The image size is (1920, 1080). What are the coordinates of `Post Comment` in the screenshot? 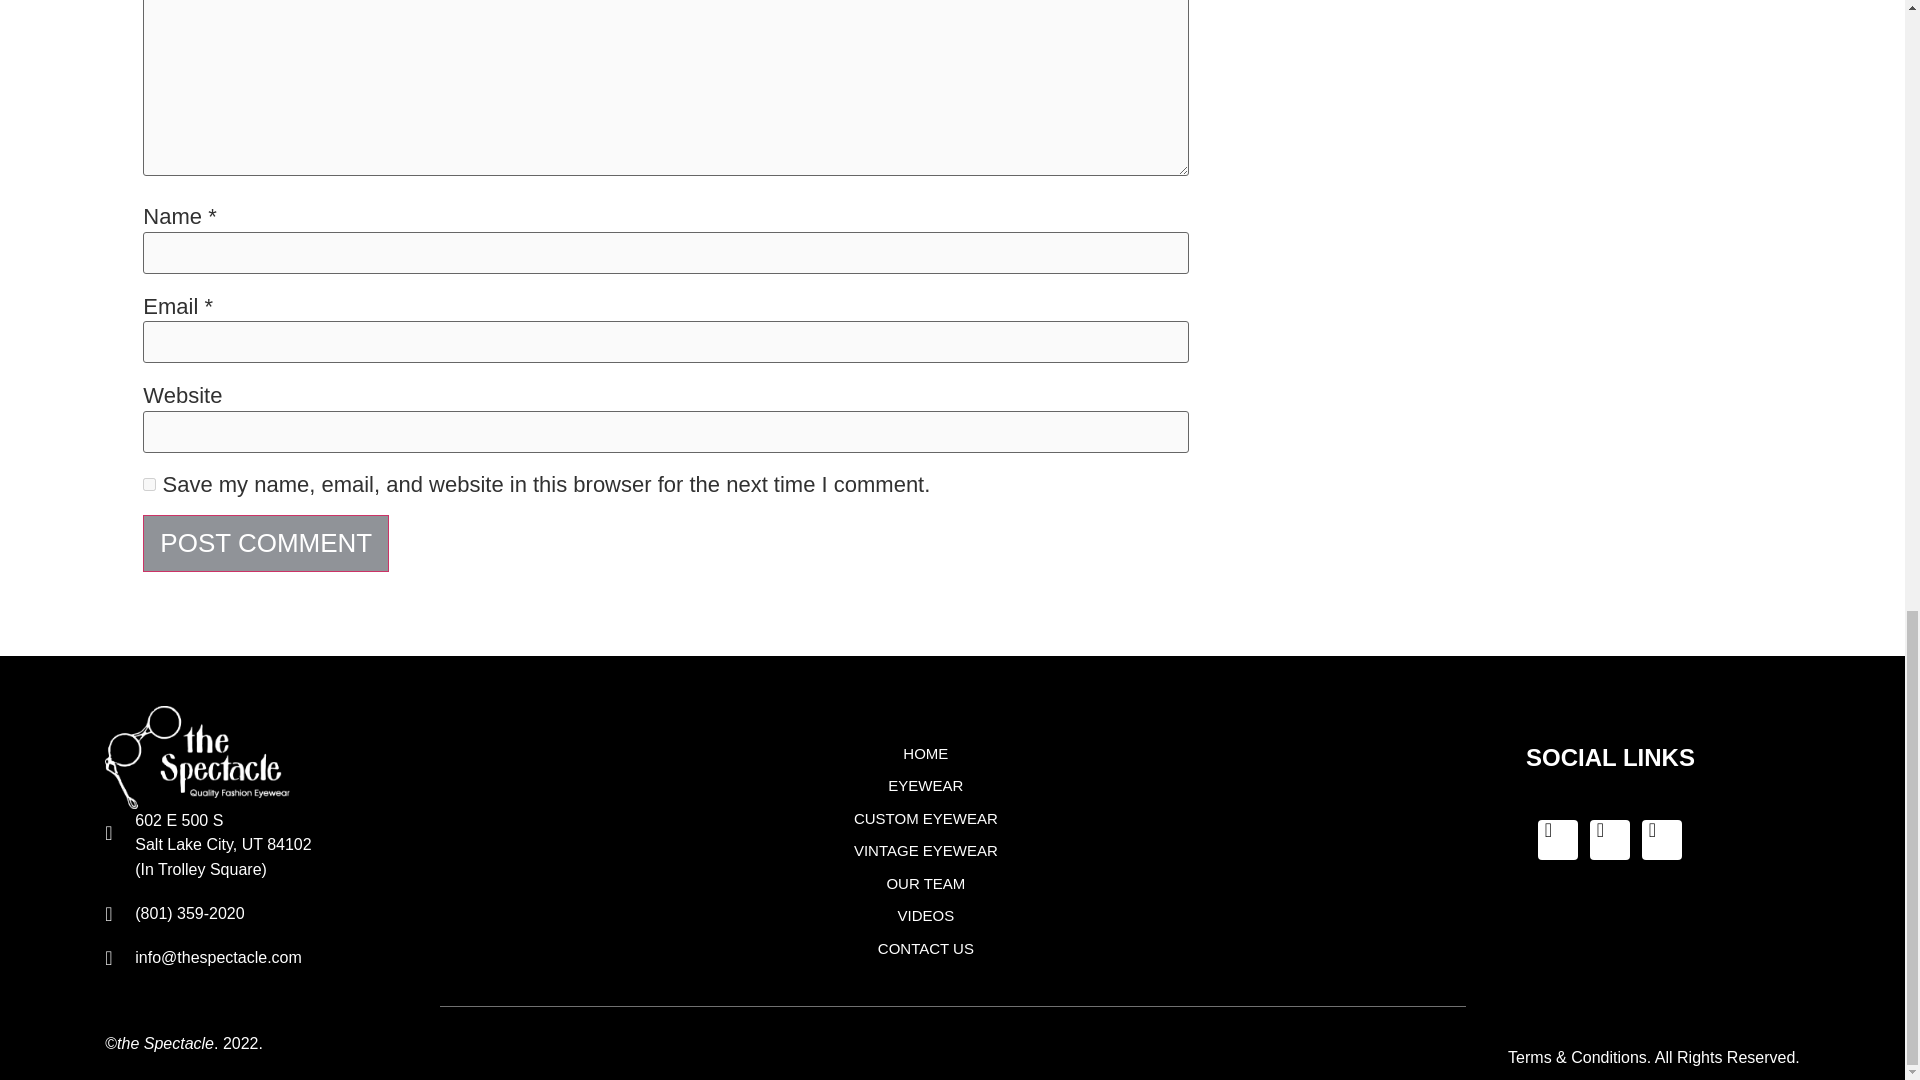 It's located at (266, 544).